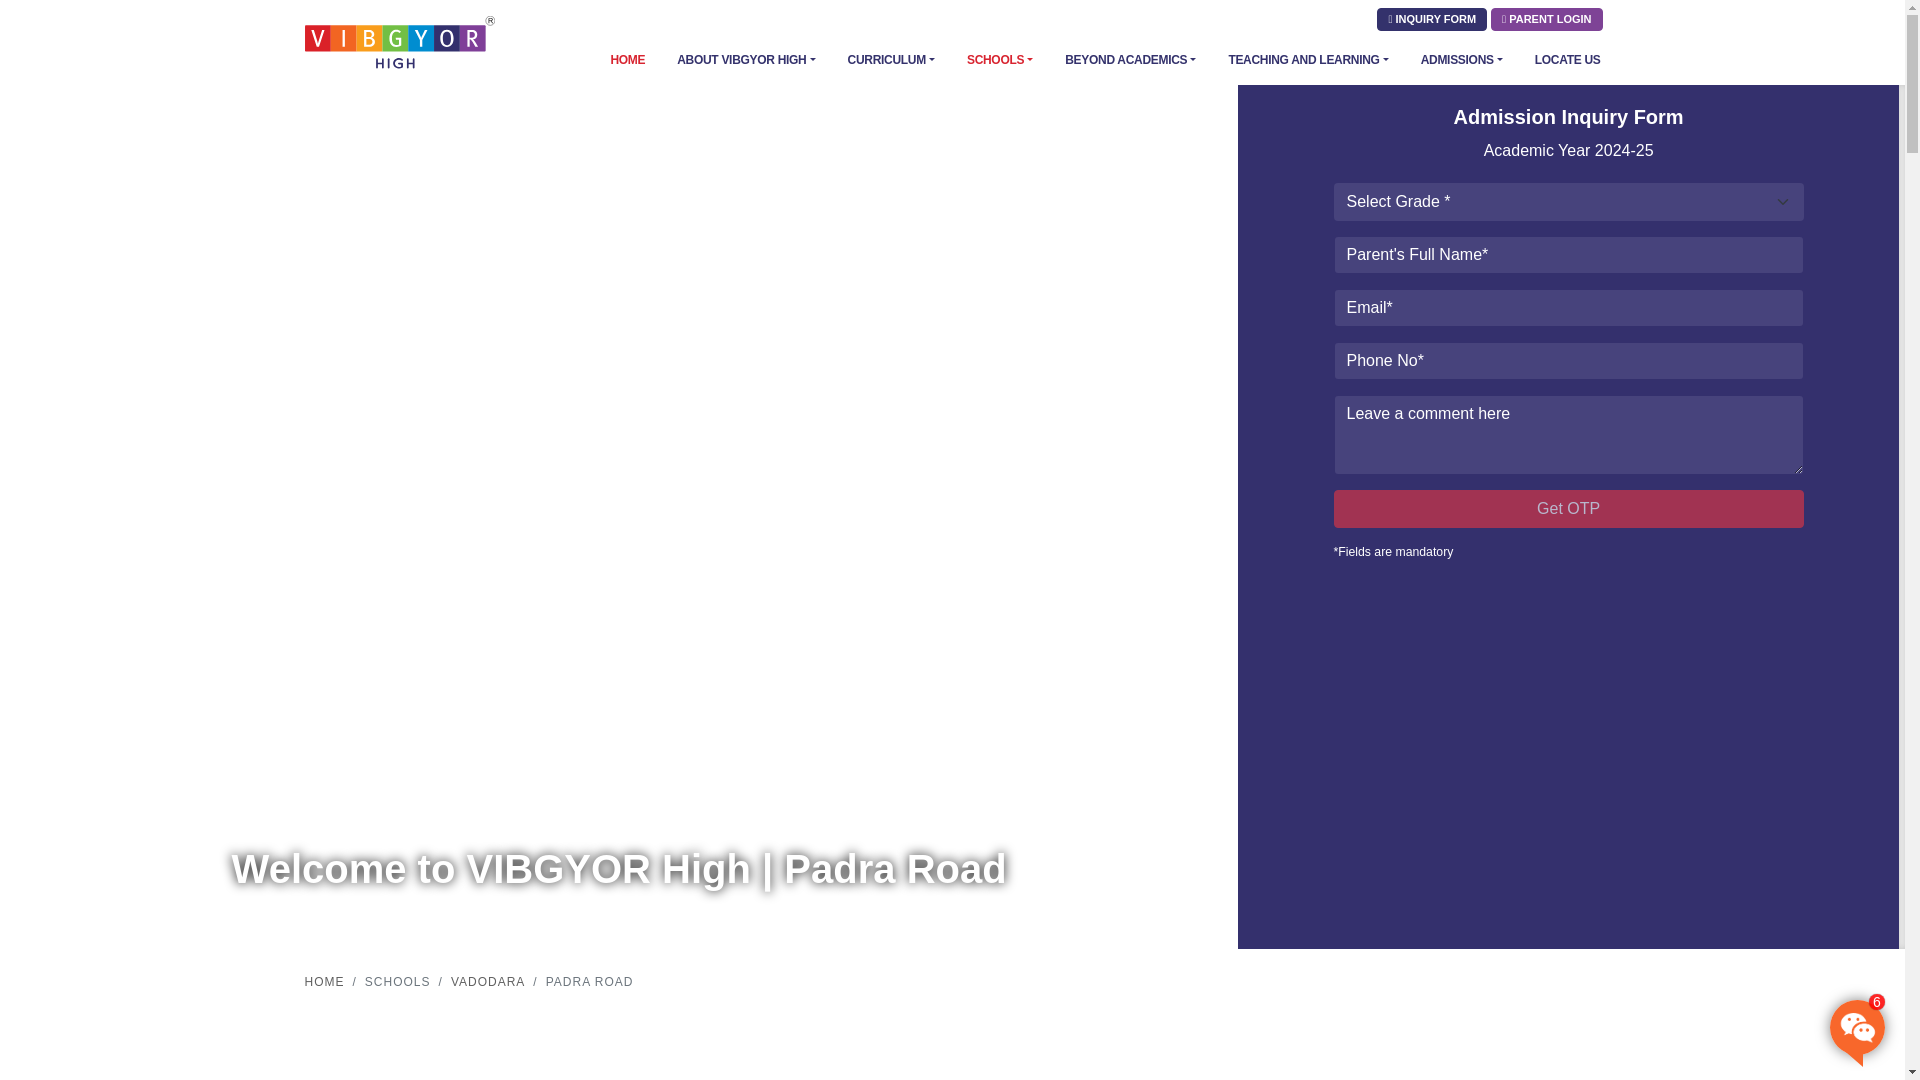 This screenshot has height=1080, width=1920. I want to click on PARENT LOGIN, so click(1546, 19).